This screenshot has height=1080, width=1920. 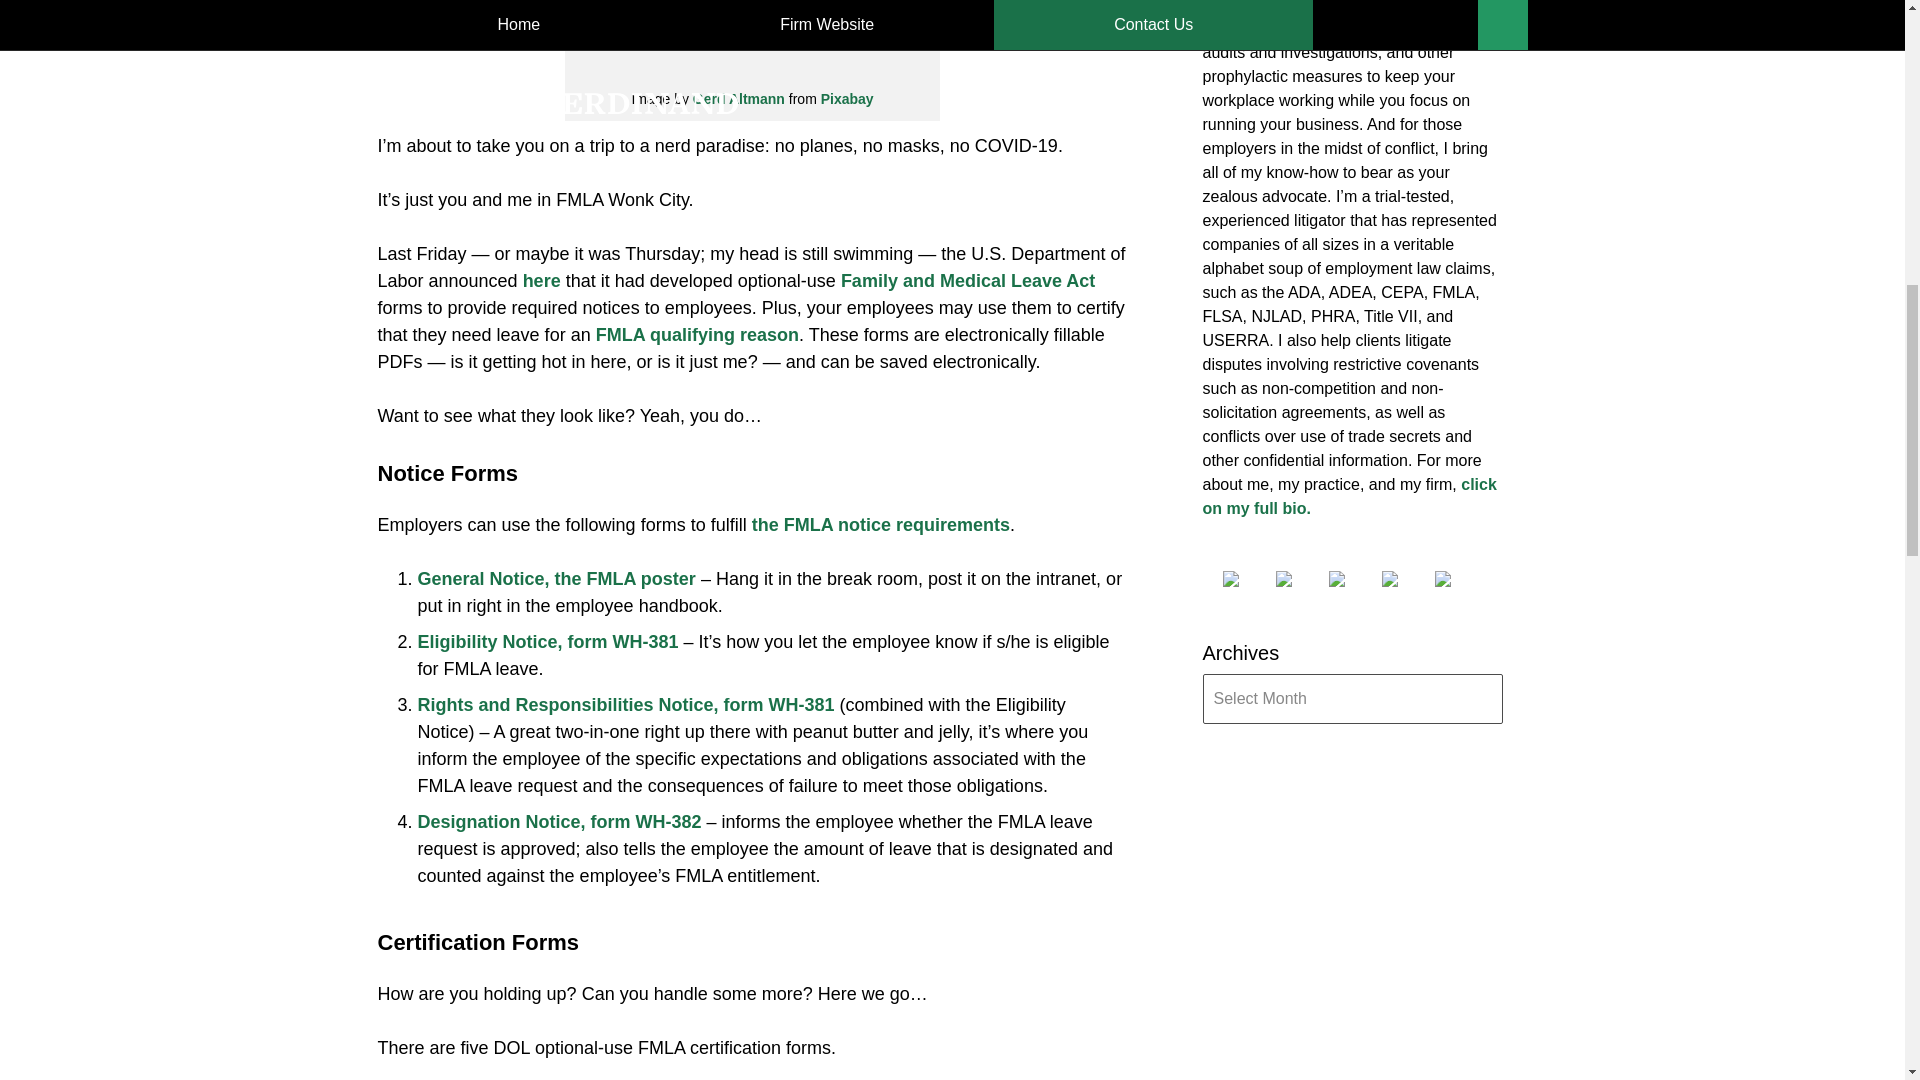 I want to click on Facebook, so click(x=1245, y=579).